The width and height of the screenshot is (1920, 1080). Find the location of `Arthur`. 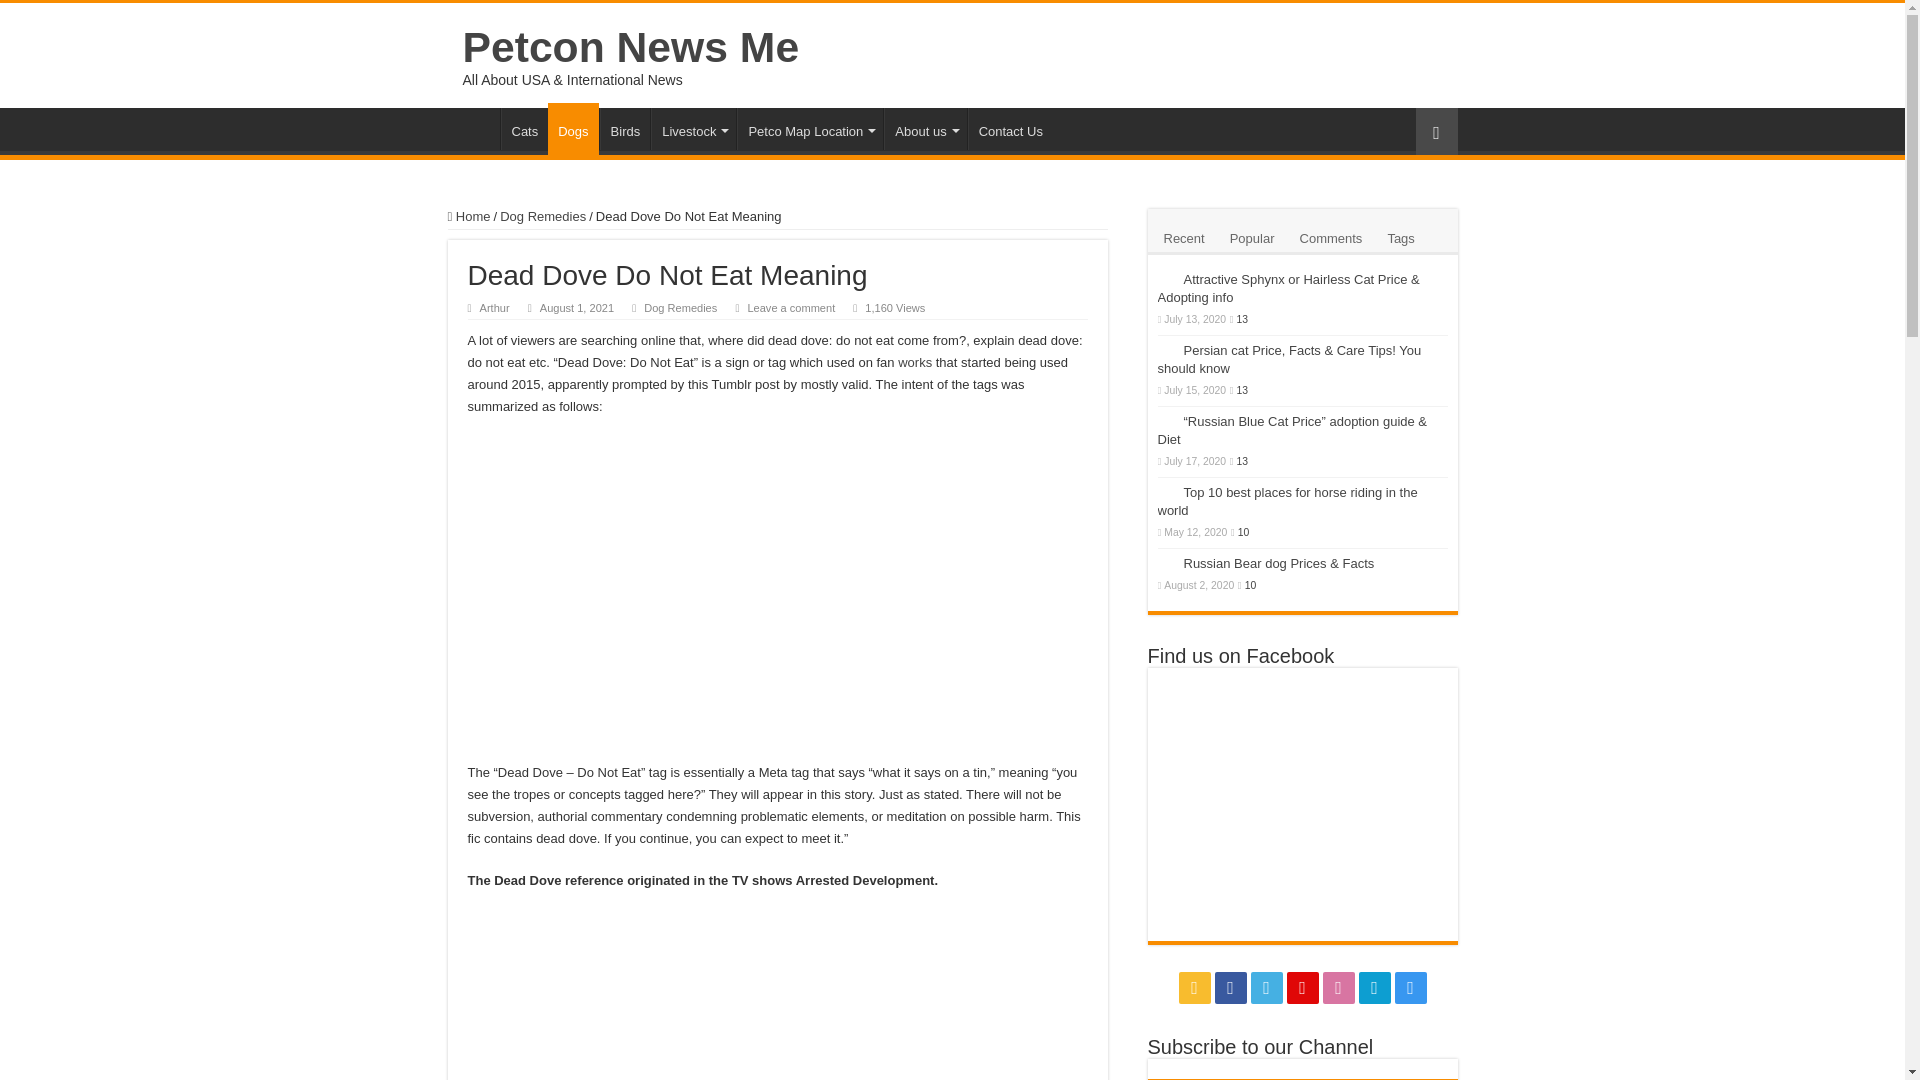

Arthur is located at coordinates (495, 308).